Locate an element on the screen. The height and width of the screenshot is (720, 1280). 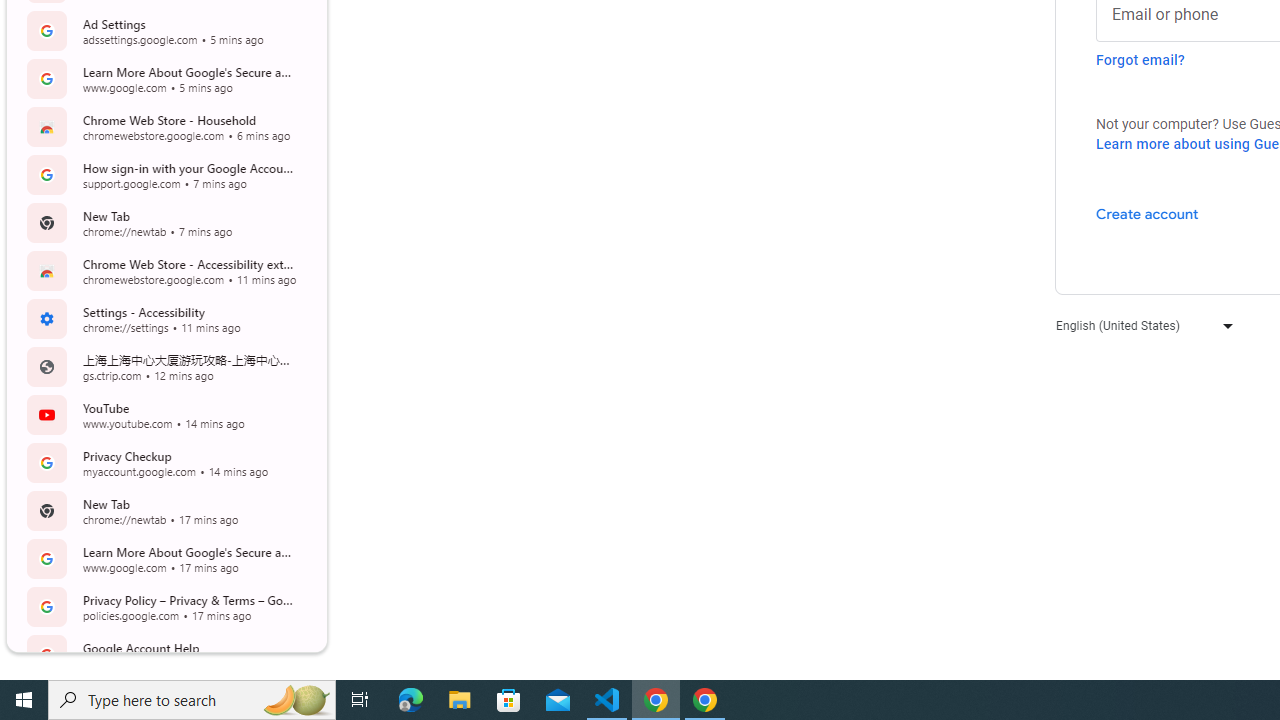
Google Account Help support.google.com 17 mins ago Open Tab is located at coordinates (164, 654).